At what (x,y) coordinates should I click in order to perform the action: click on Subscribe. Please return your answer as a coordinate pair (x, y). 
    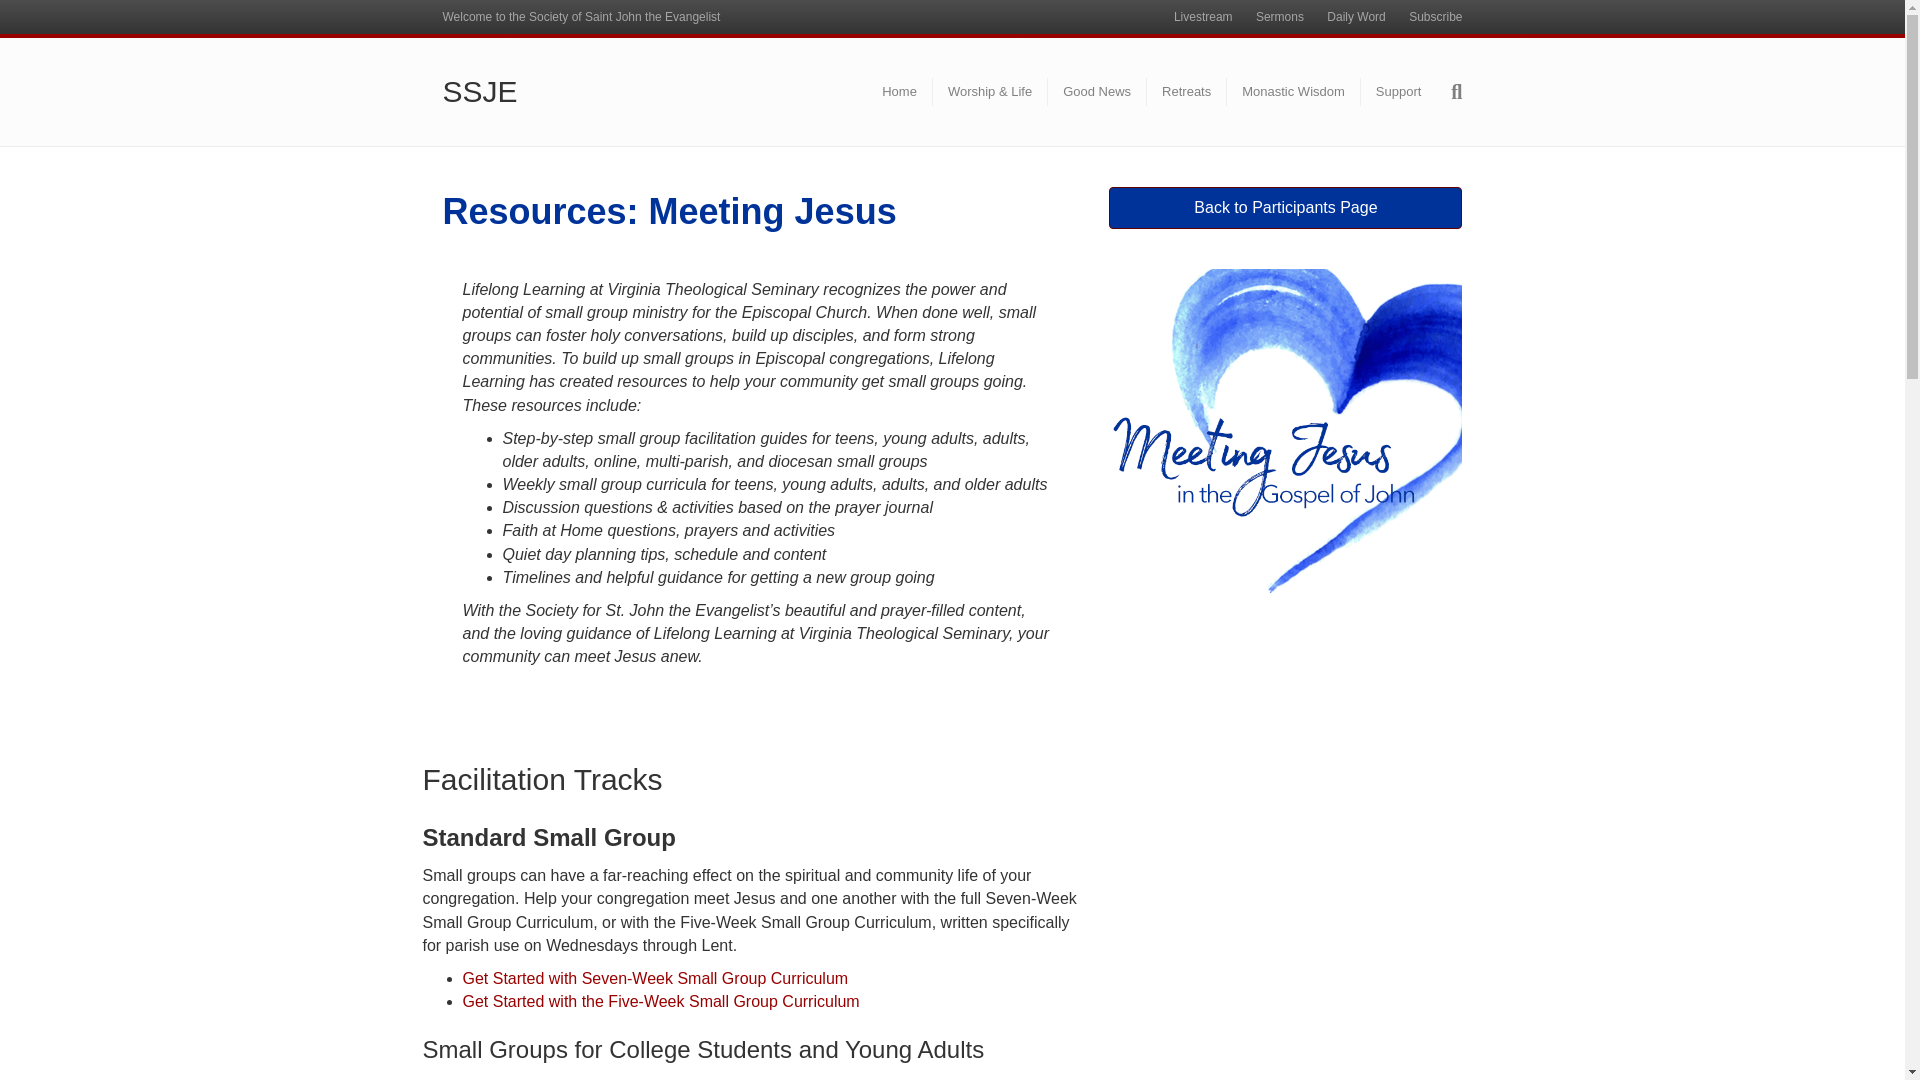
    Looking at the image, I should click on (1436, 17).